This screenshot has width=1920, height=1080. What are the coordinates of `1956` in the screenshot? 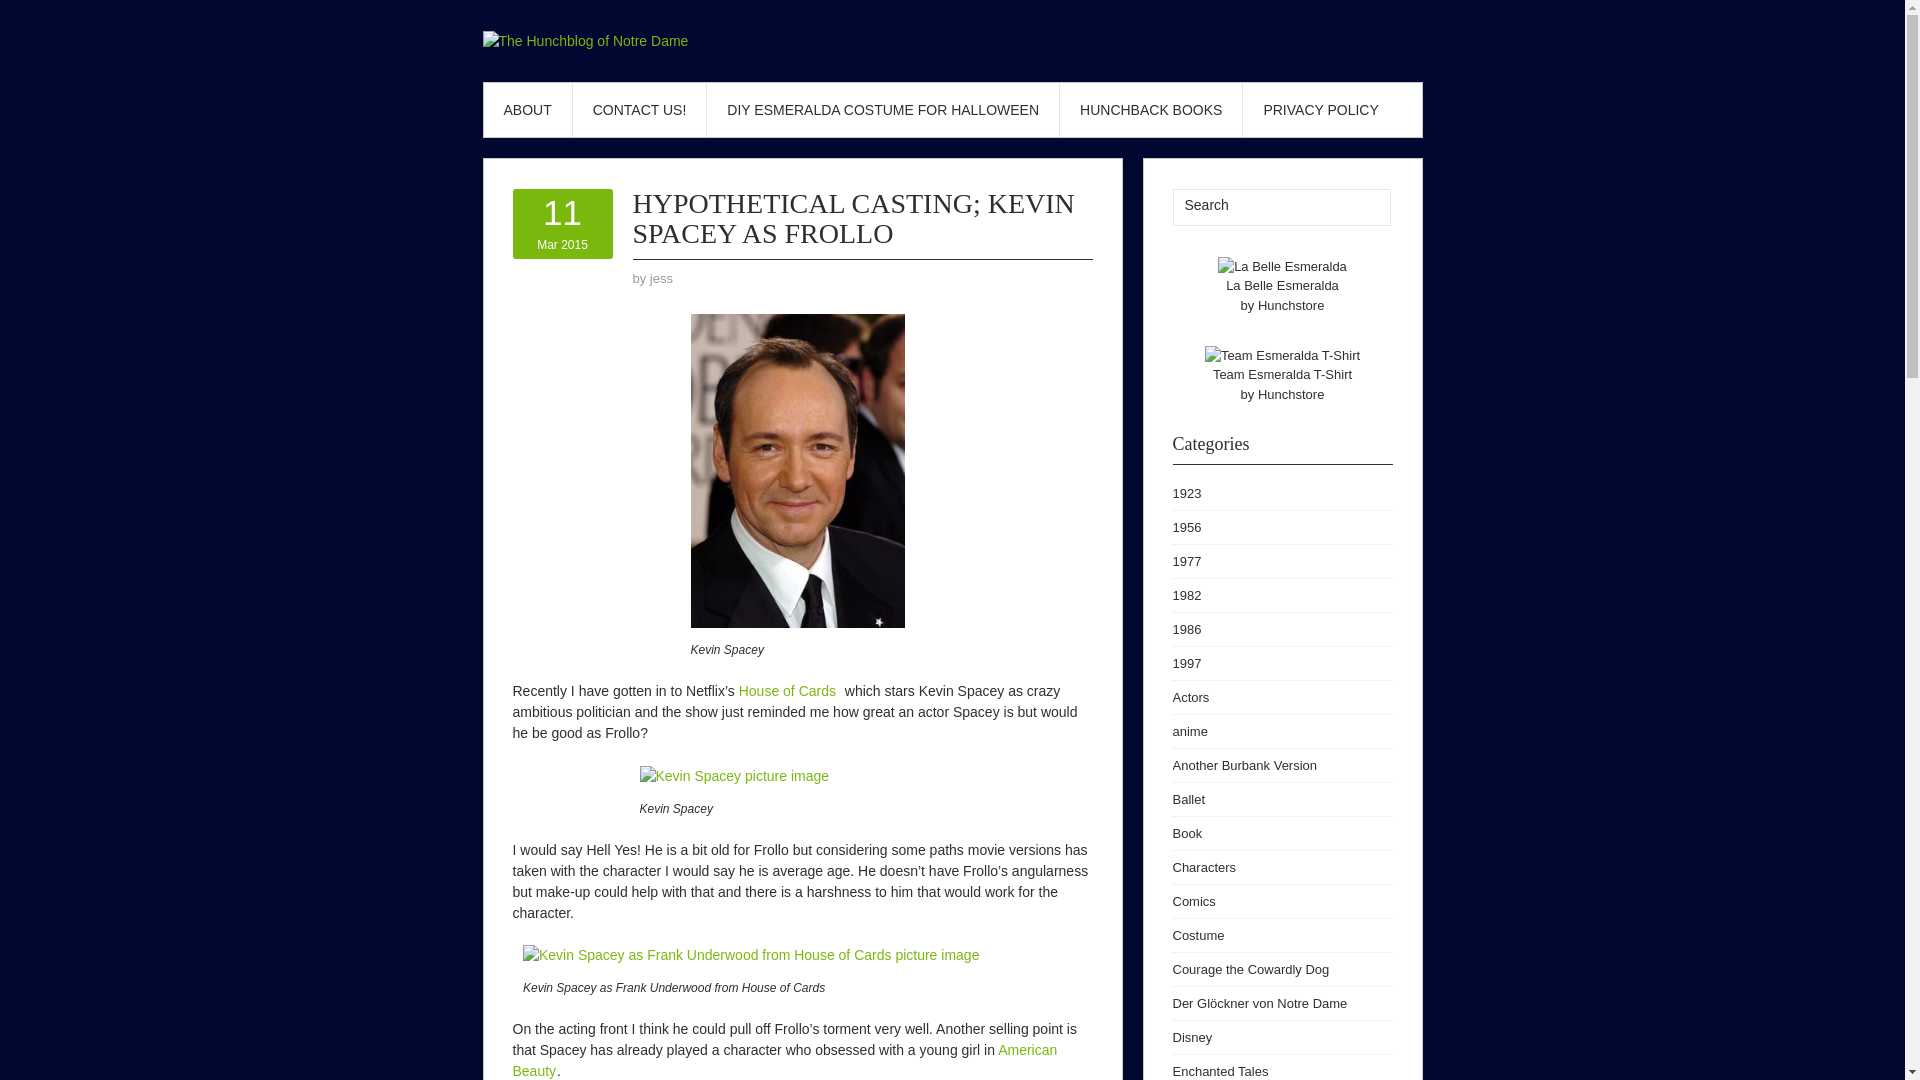 It's located at (1186, 630).